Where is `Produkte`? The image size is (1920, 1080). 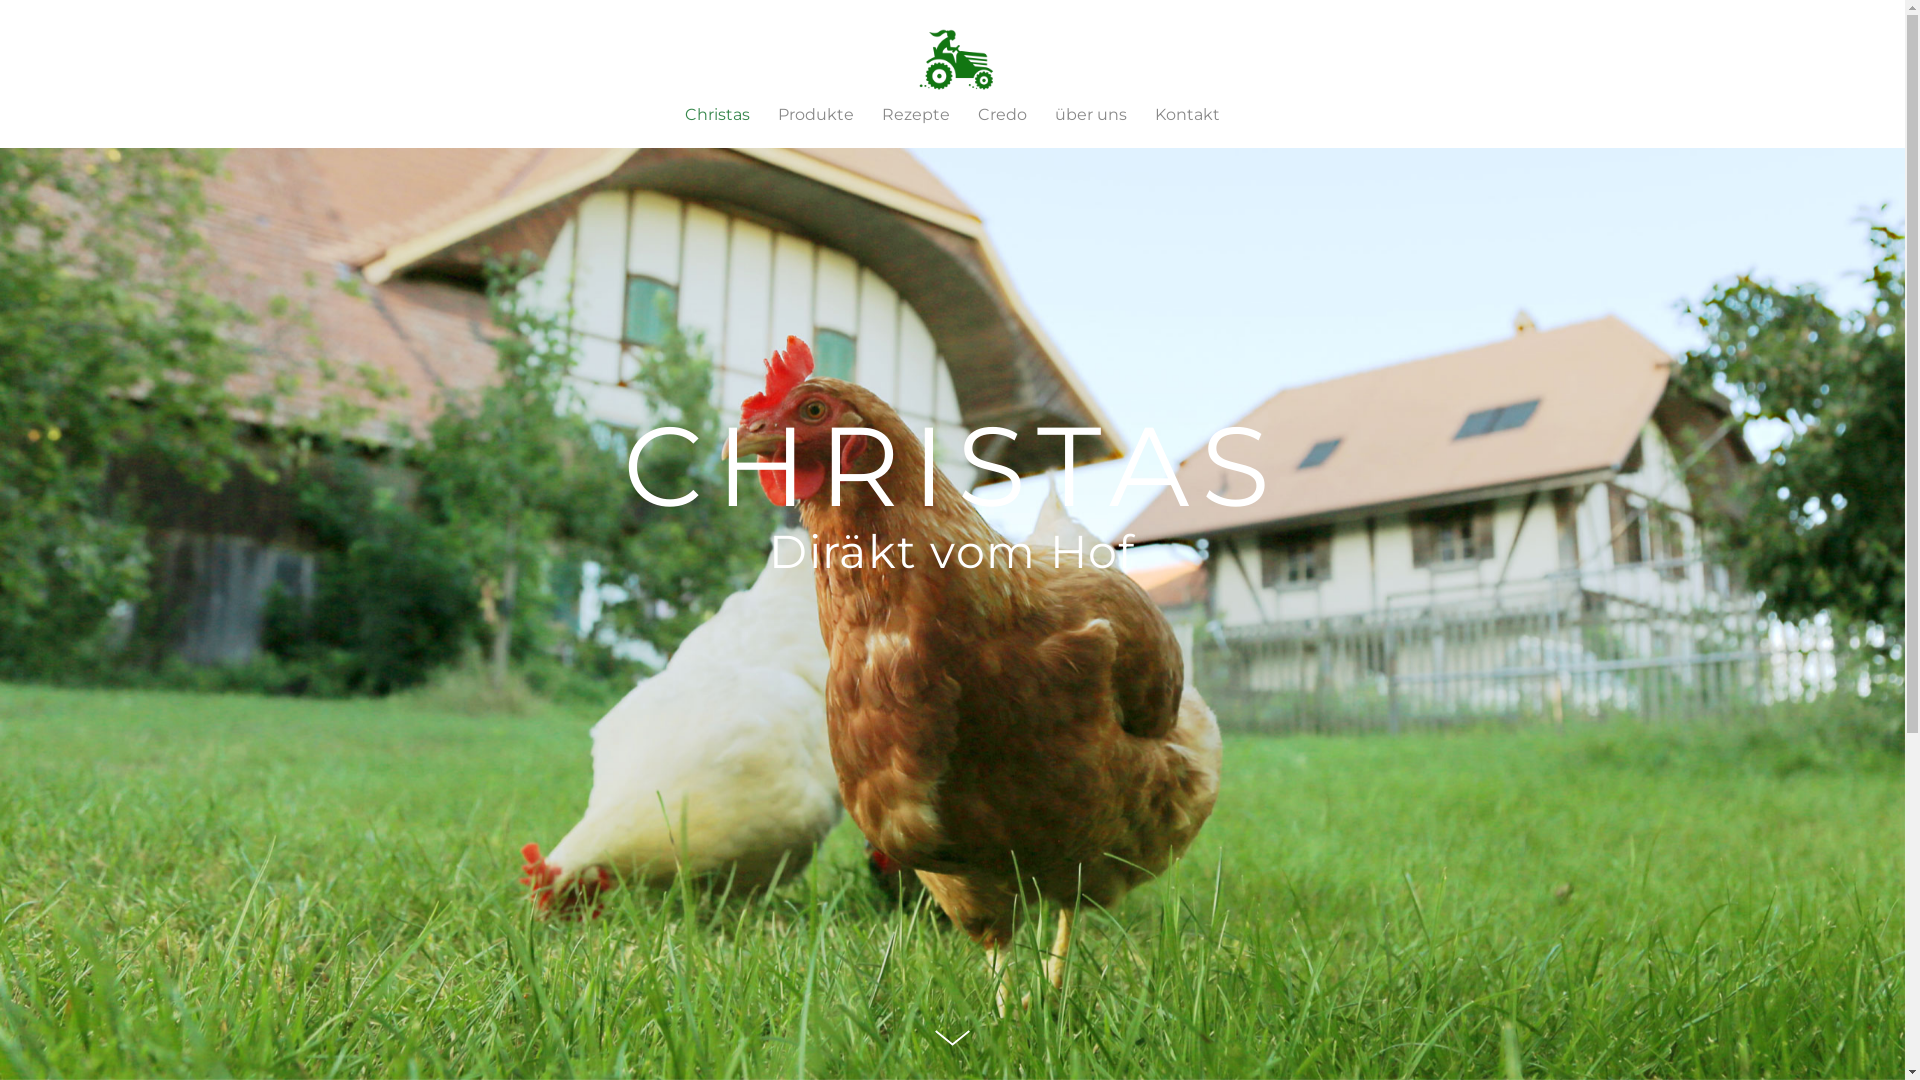 Produkte is located at coordinates (816, 113).